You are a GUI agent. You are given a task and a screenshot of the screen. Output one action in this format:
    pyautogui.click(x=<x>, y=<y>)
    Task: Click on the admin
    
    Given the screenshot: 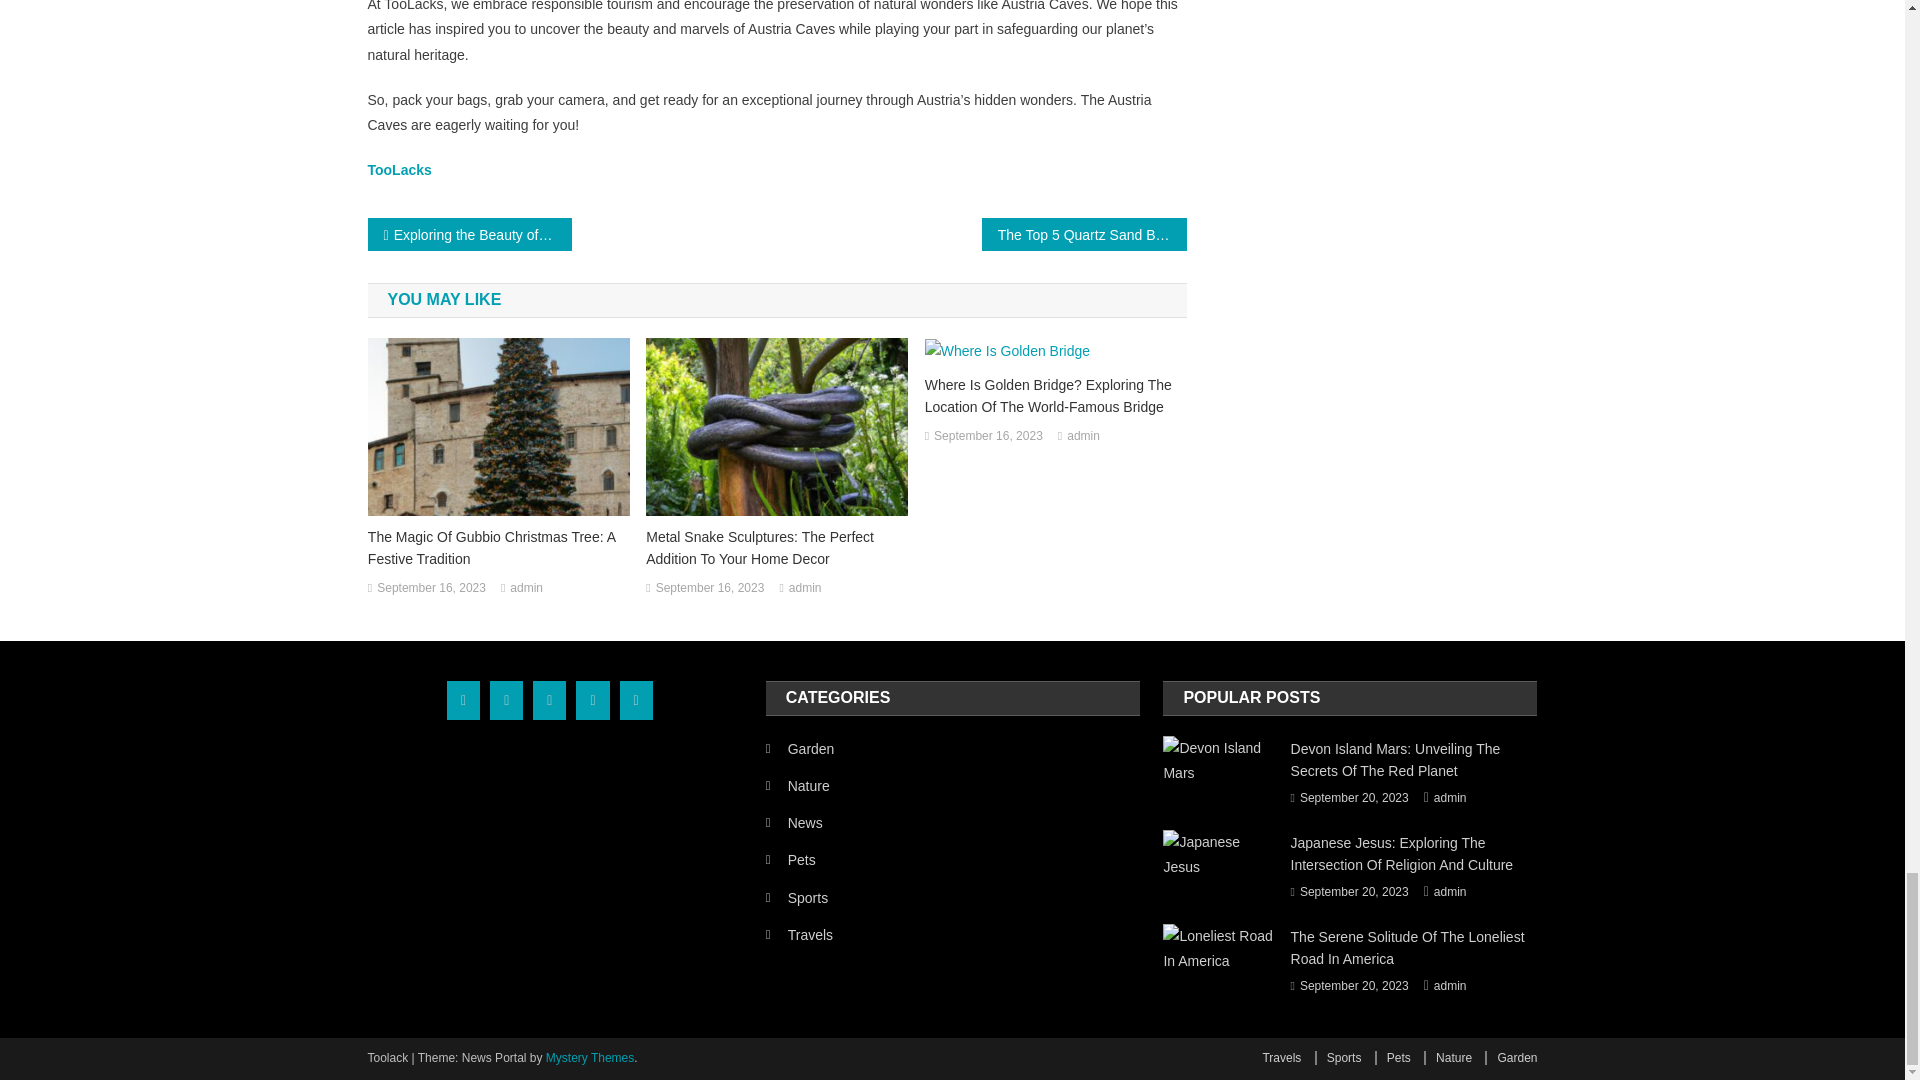 What is the action you would take?
    pyautogui.click(x=526, y=588)
    